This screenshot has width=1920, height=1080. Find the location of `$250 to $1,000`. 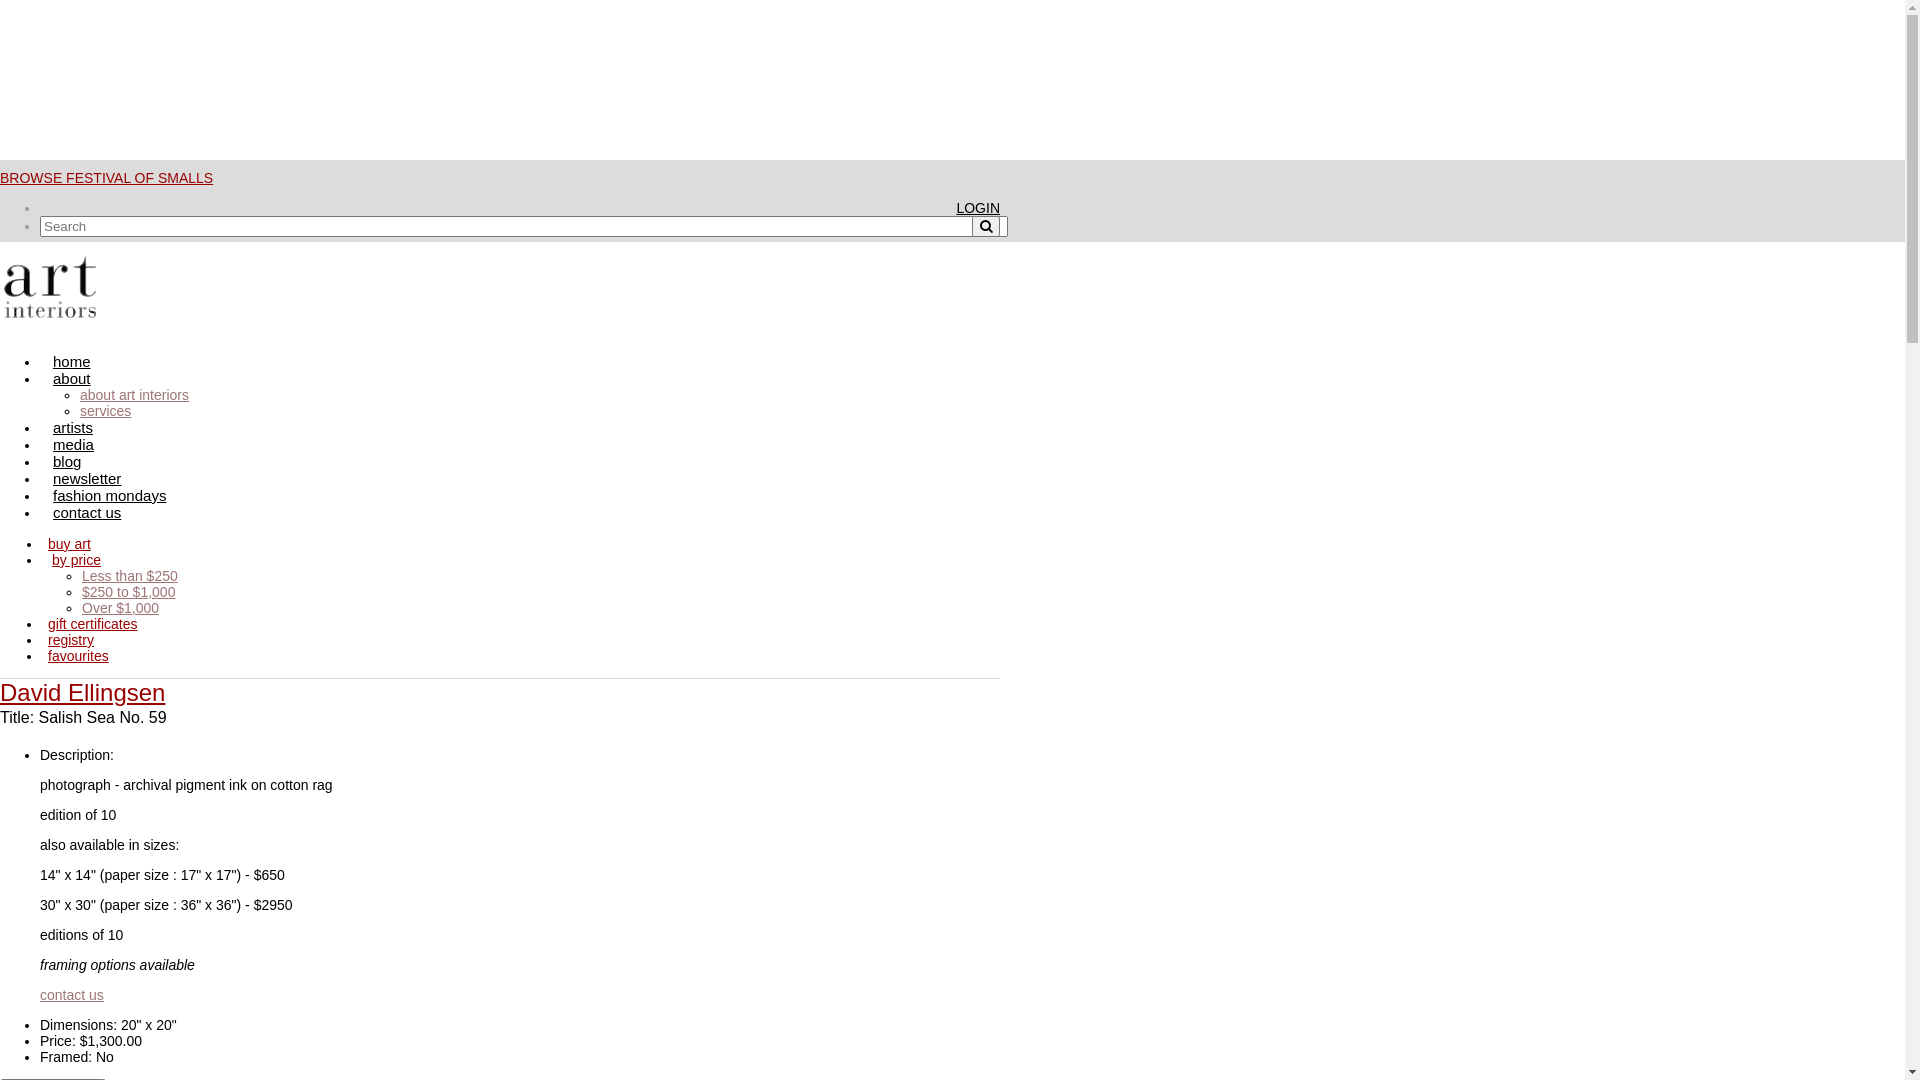

$250 to $1,000 is located at coordinates (128, 592).